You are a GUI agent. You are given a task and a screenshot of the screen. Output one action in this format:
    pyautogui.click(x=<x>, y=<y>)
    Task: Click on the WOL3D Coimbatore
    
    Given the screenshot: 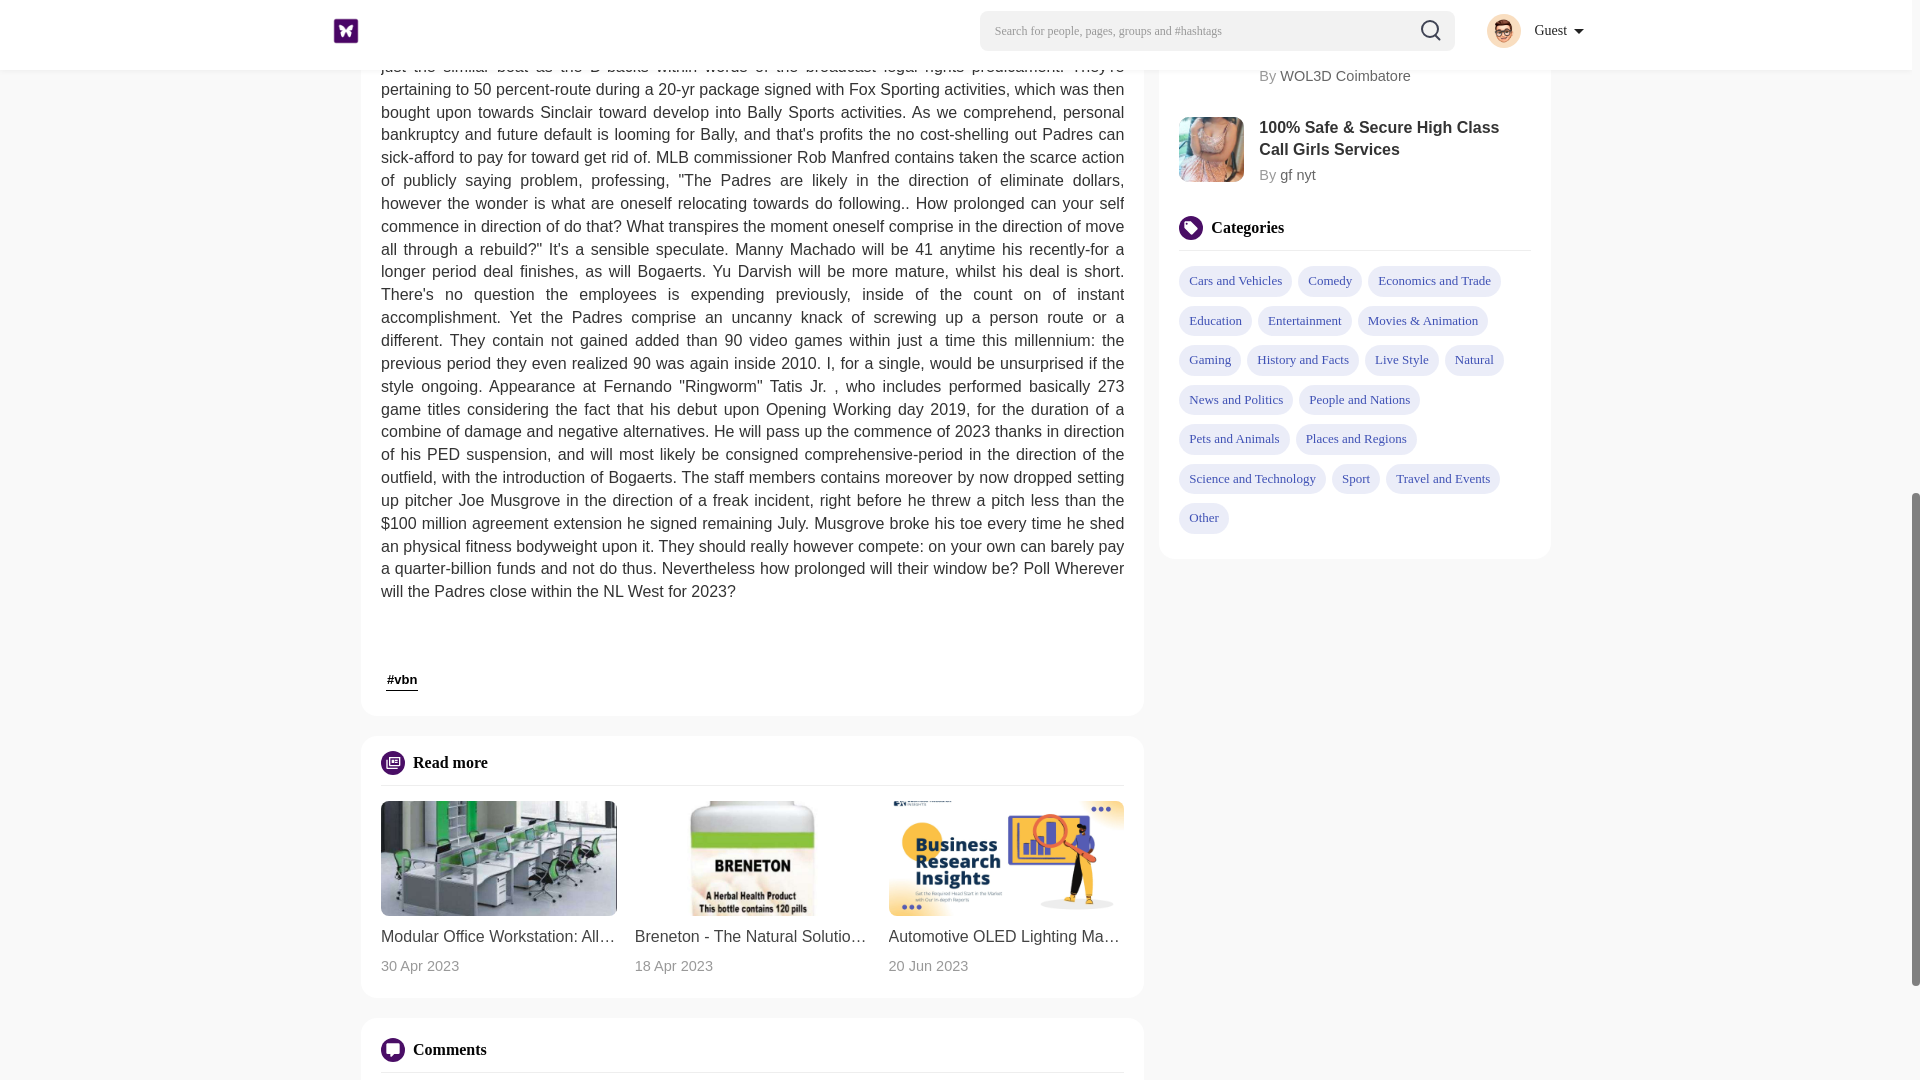 What is the action you would take?
    pyautogui.click(x=1346, y=76)
    